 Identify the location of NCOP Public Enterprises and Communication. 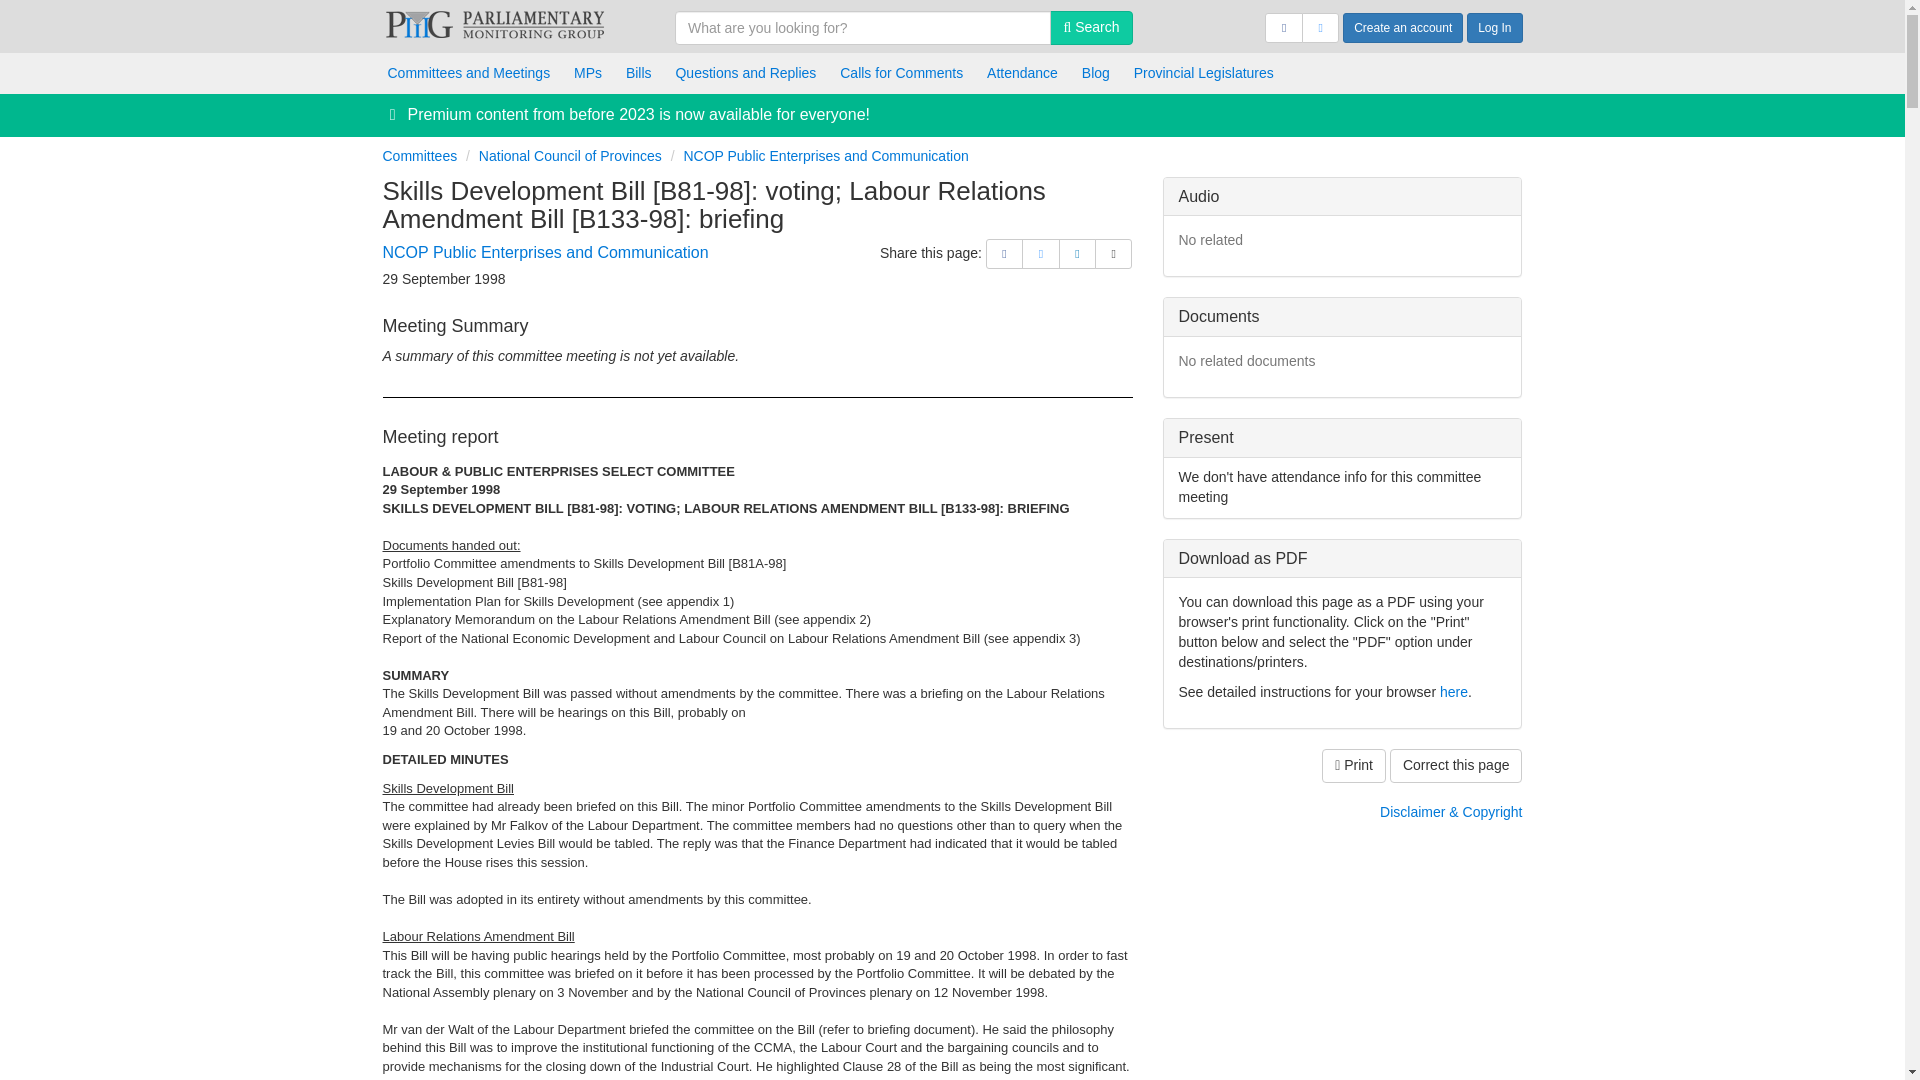
(545, 252).